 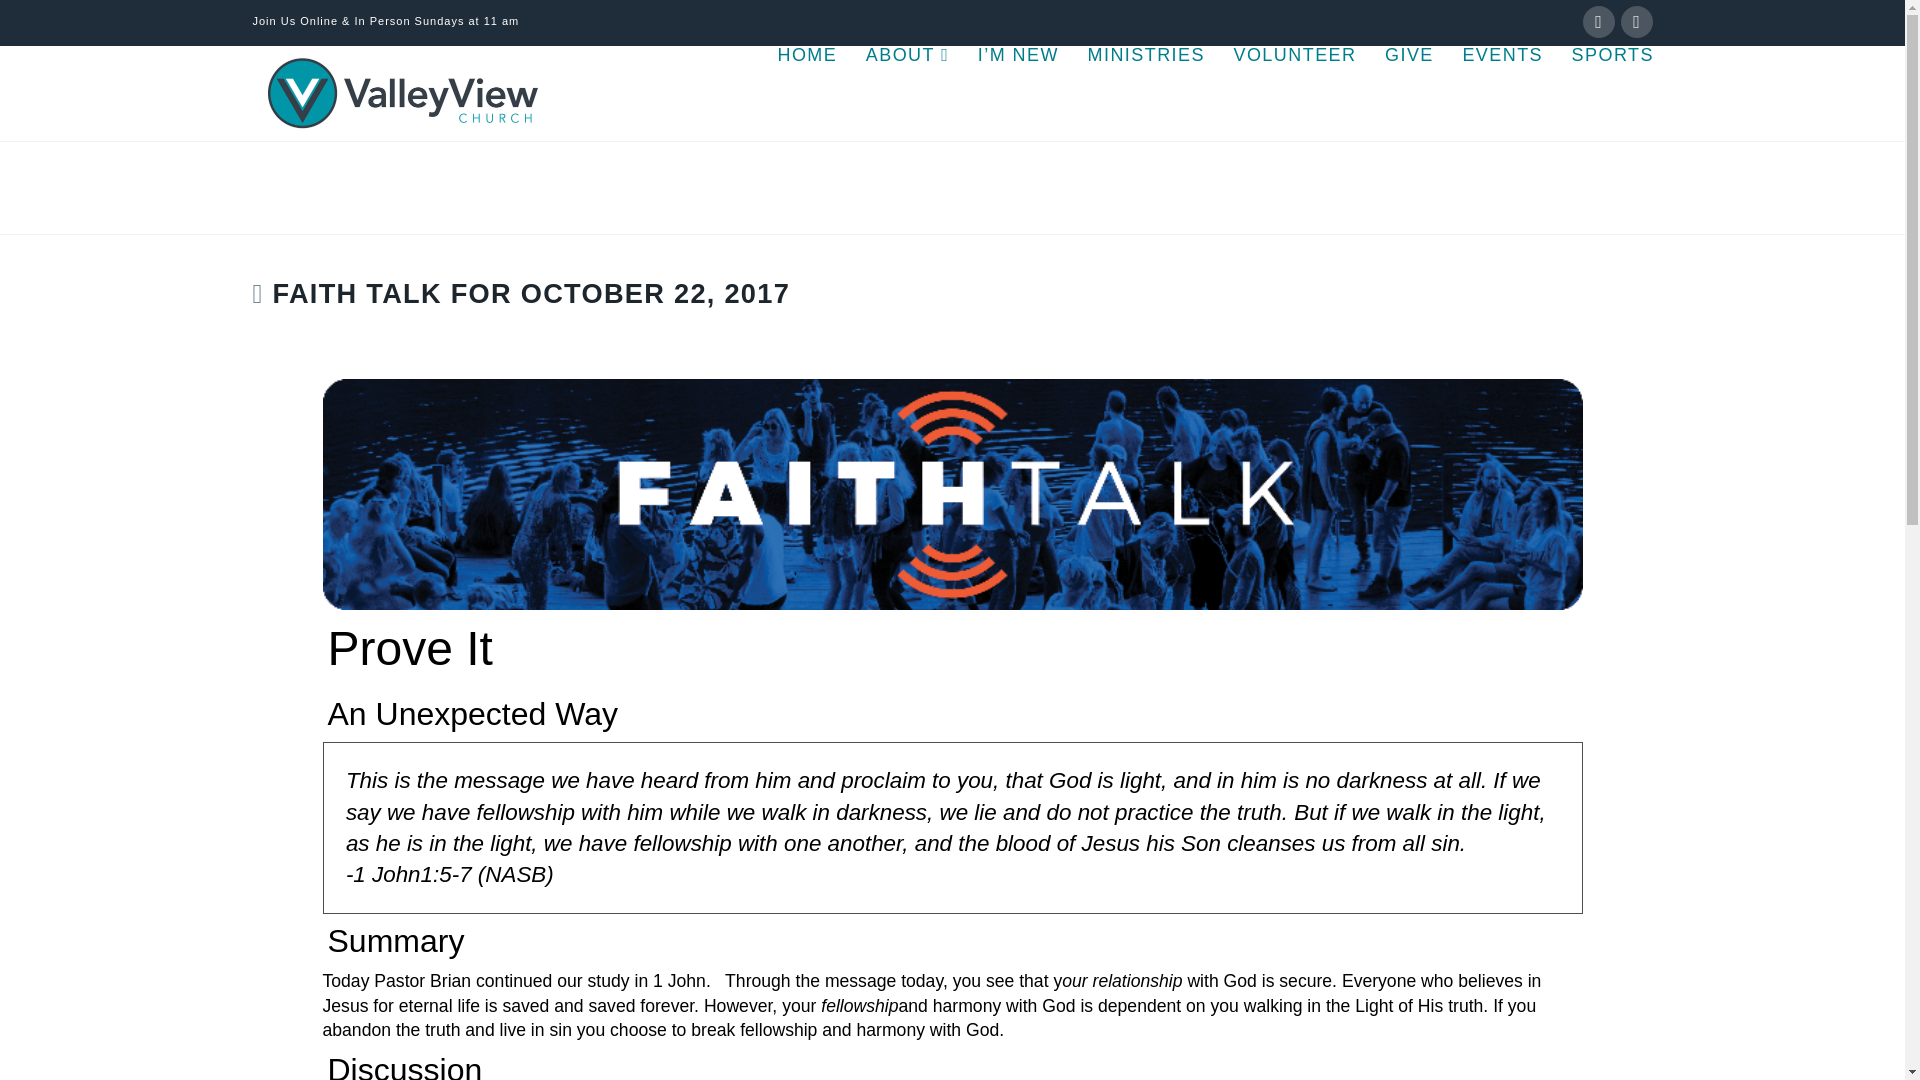 I want to click on VOLUNTEER, so click(x=1294, y=94).